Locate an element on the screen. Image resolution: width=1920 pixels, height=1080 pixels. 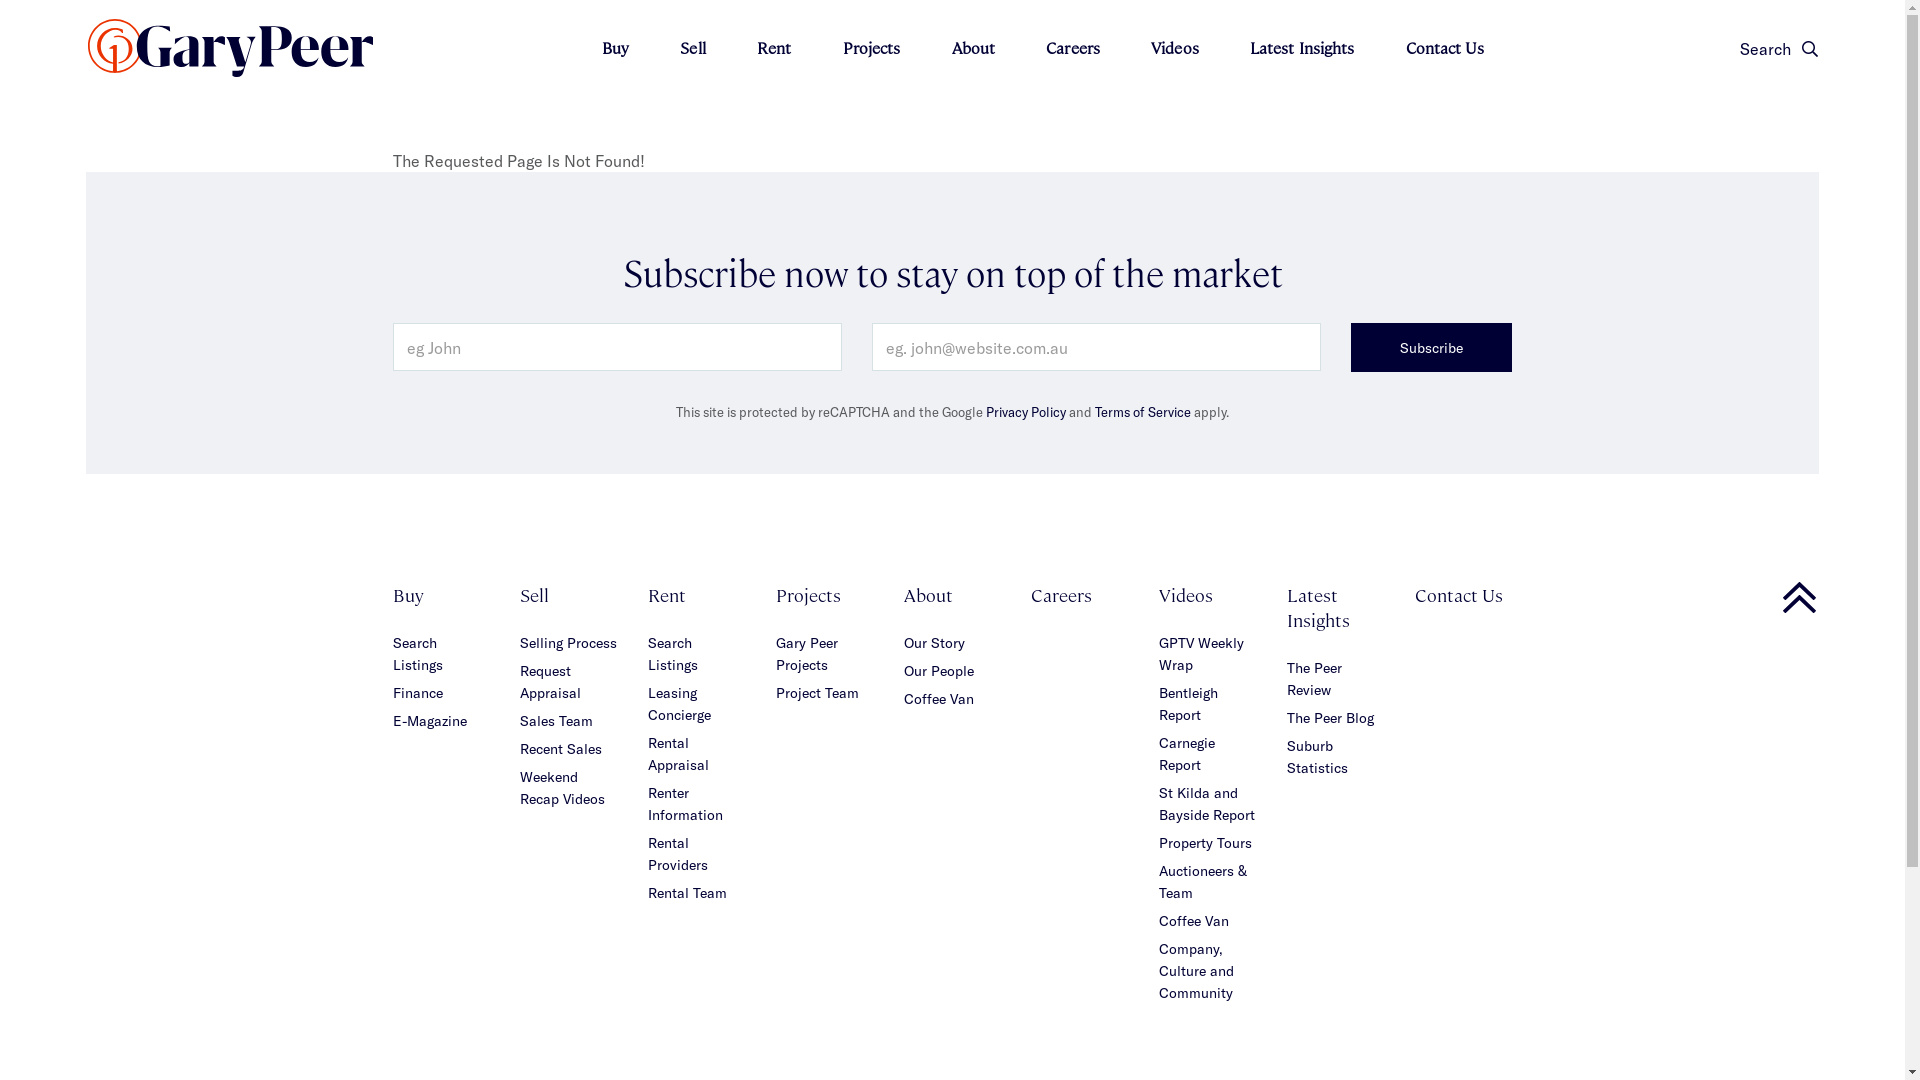
Gary Peer Projects is located at coordinates (807, 654).